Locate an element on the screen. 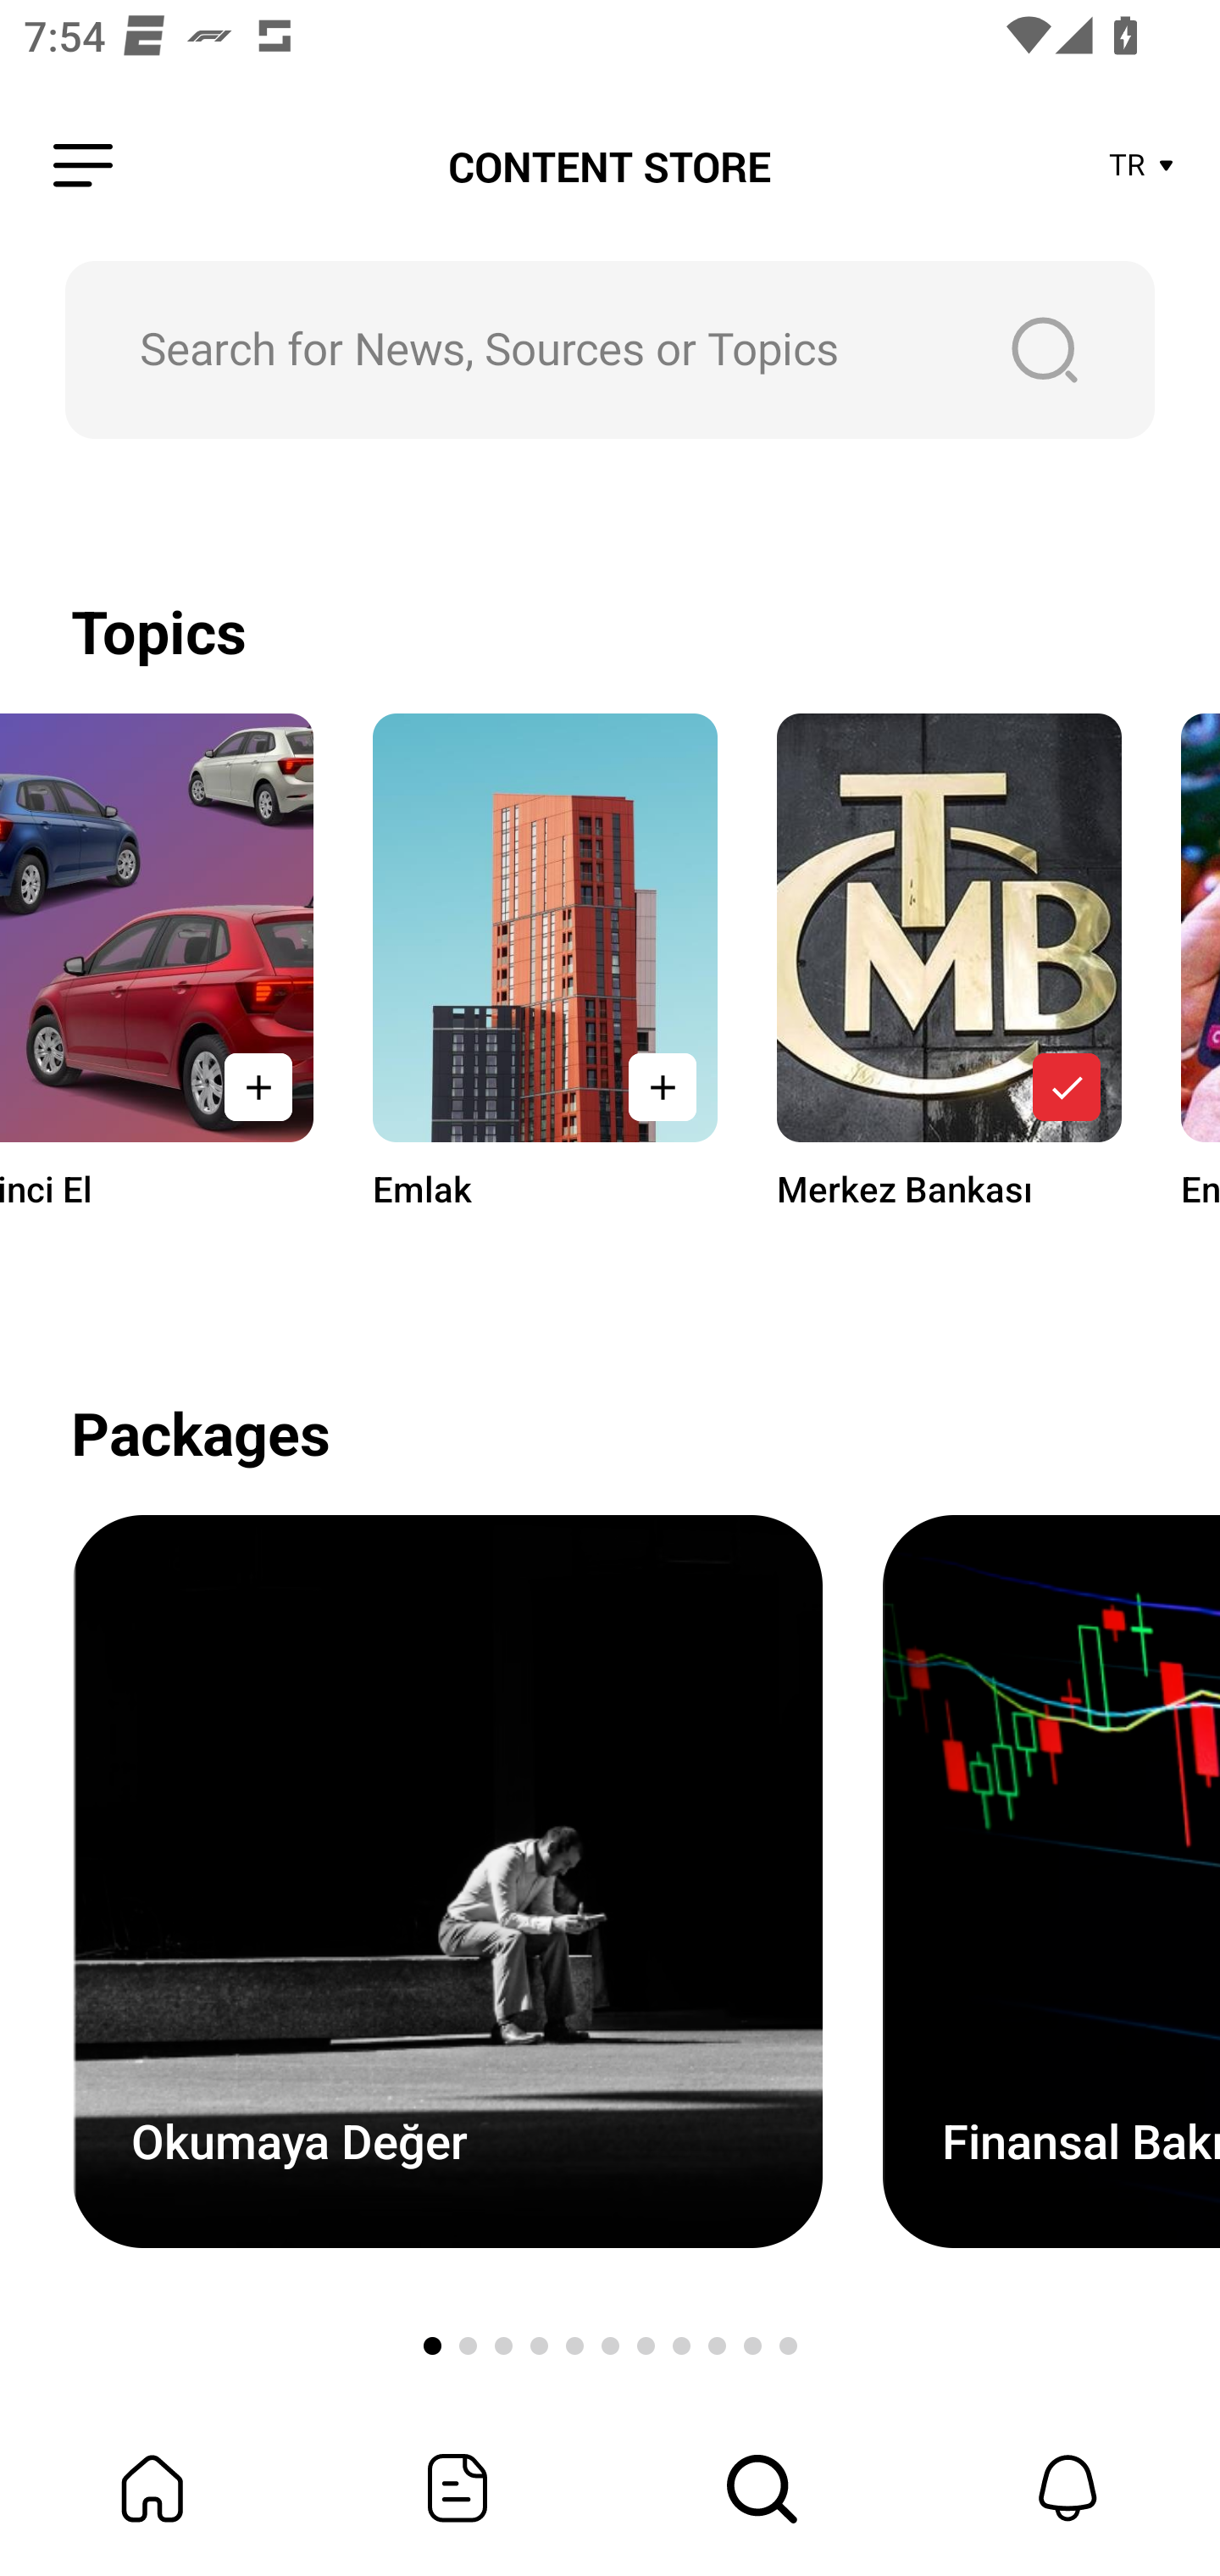 The height and width of the screenshot is (2576, 1220). Leading Icon is located at coordinates (83, 166).